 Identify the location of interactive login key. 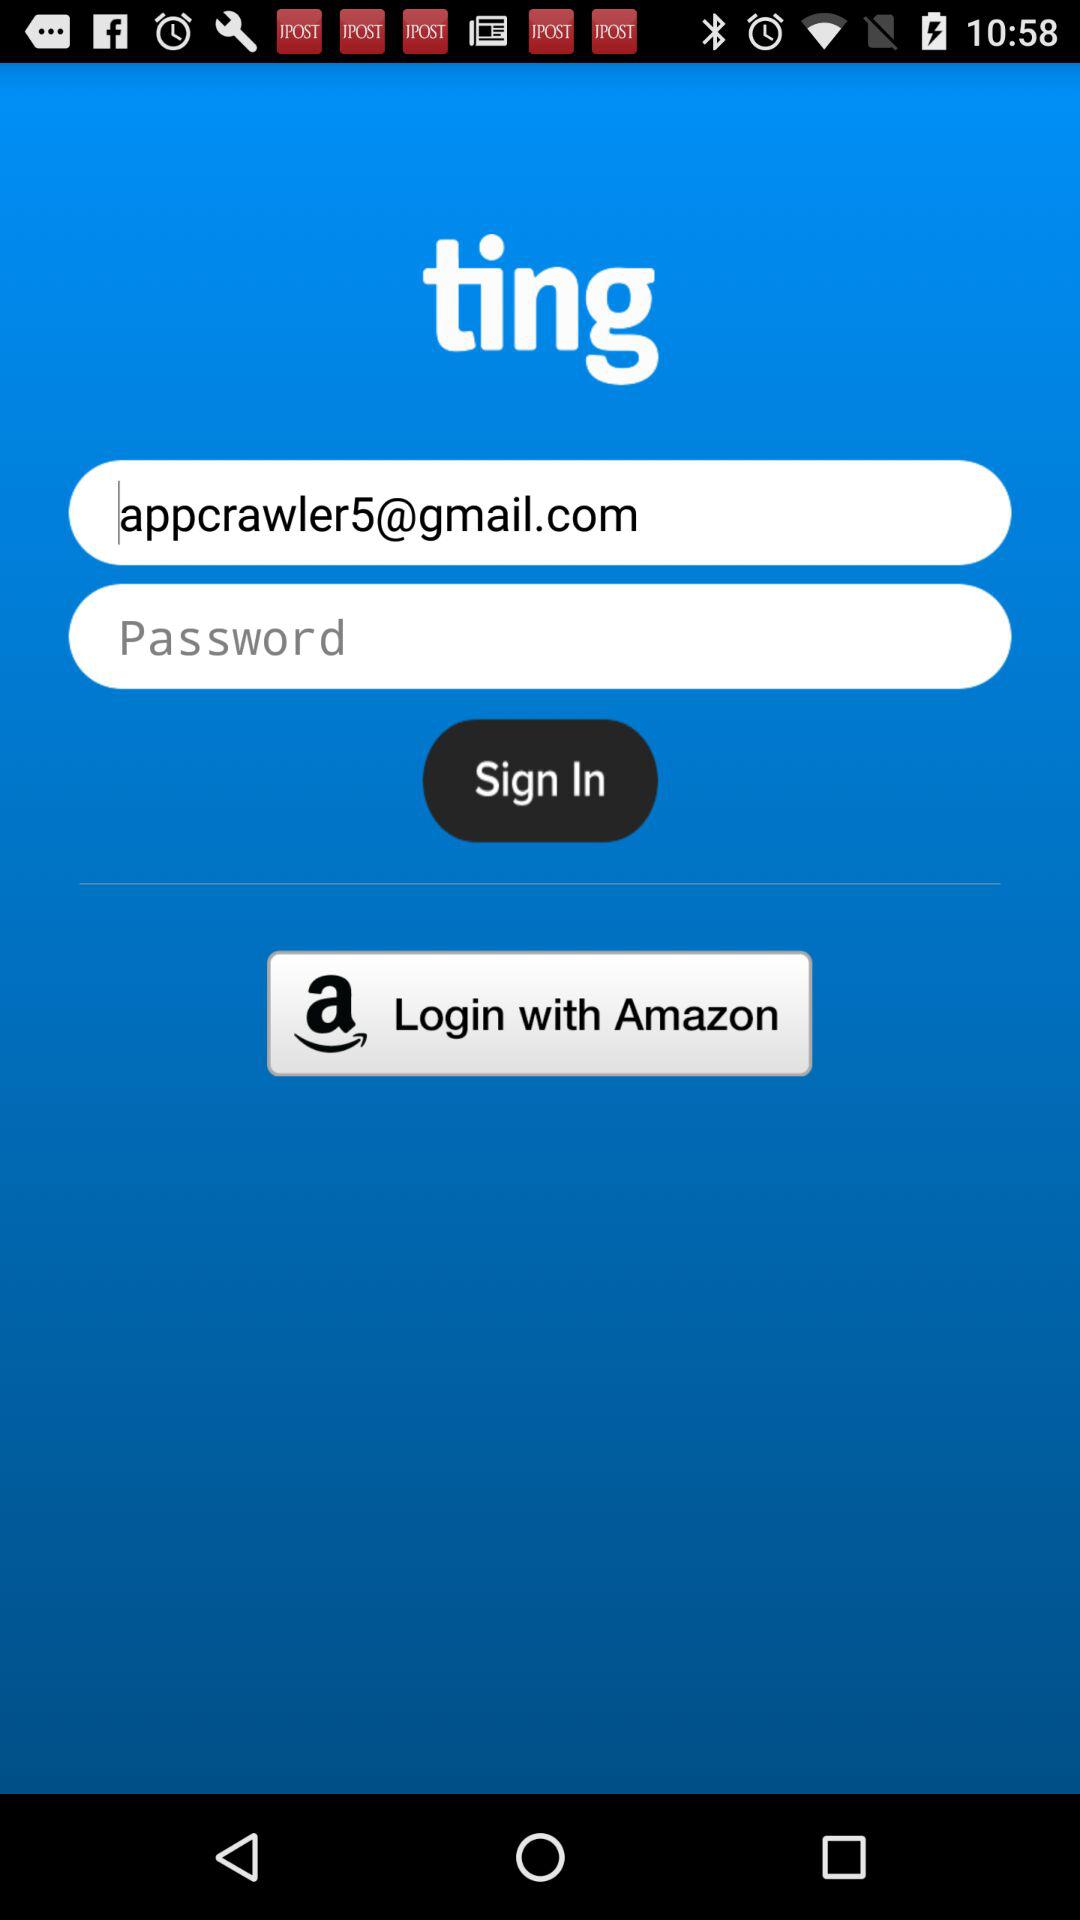
(540, 1013).